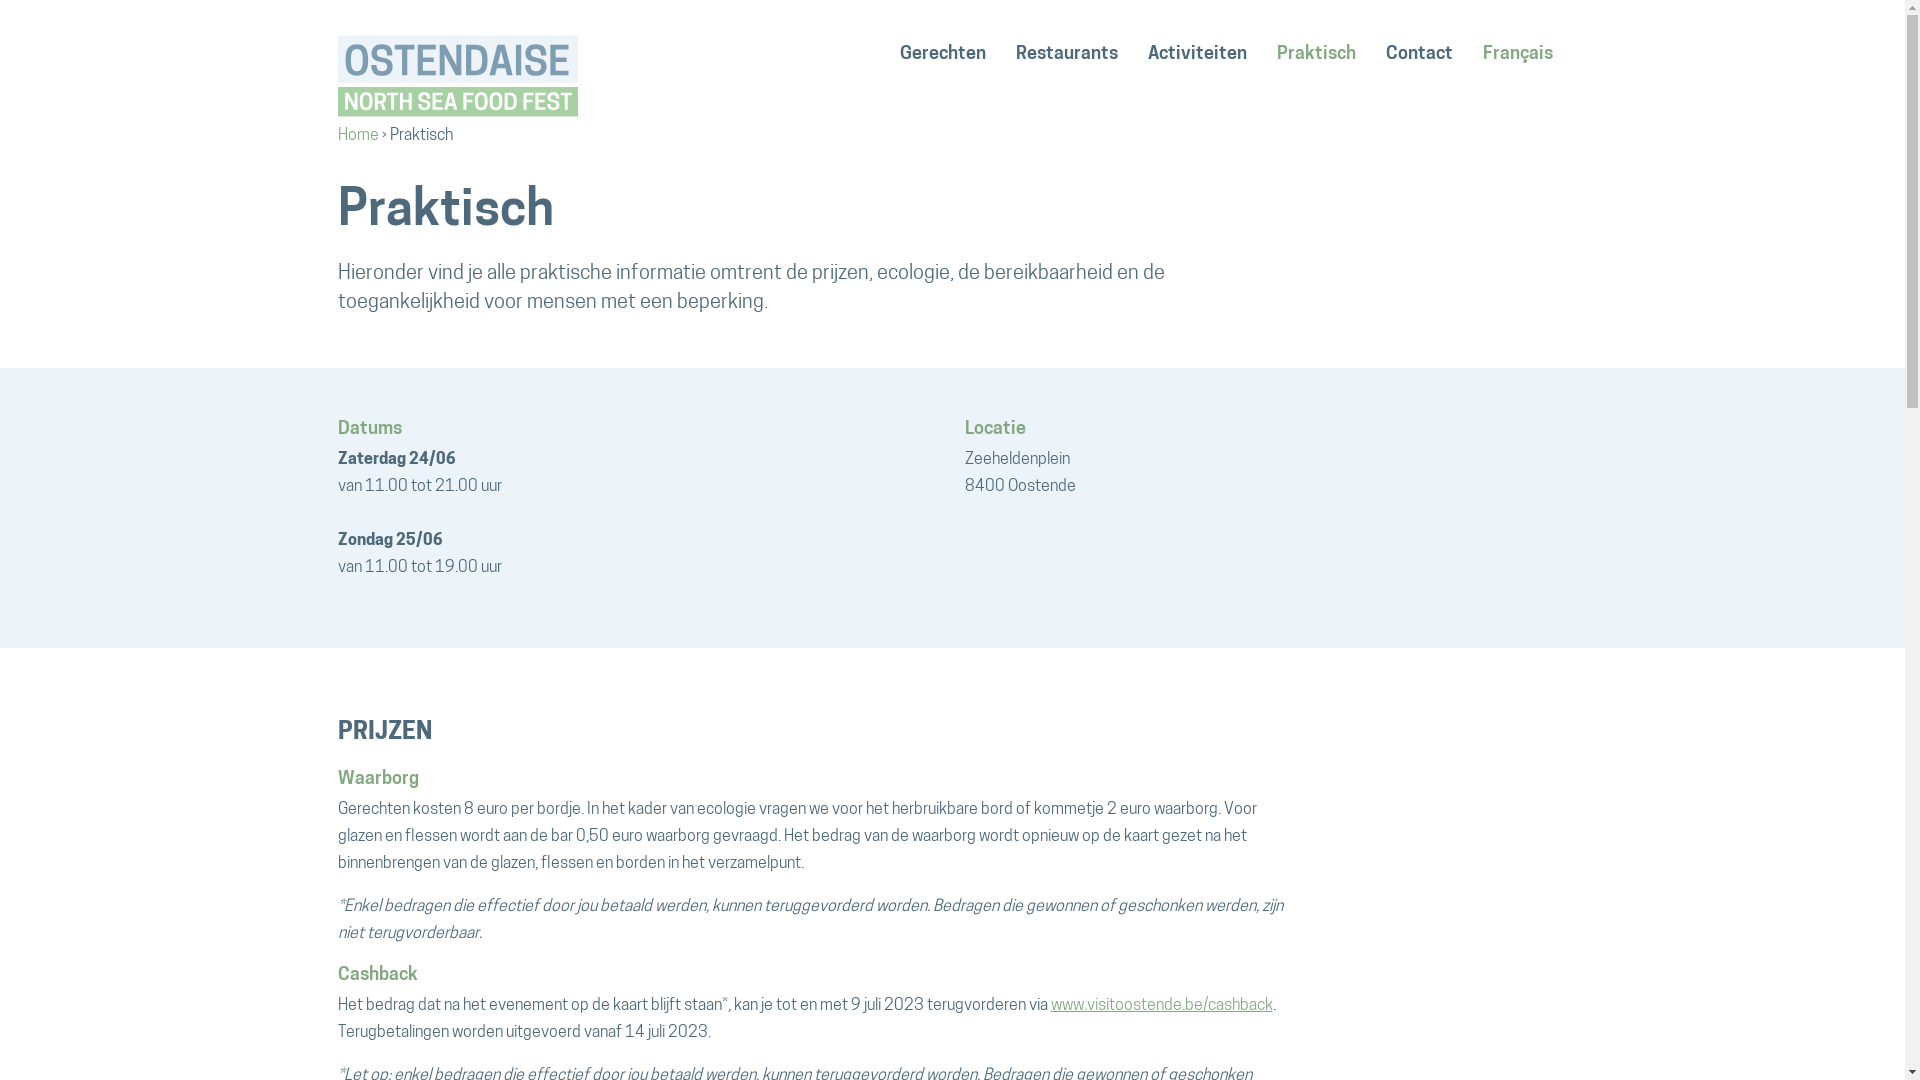 The height and width of the screenshot is (1080, 1920). I want to click on Overslaan en naar de inhoud gaan, so click(0, 0).